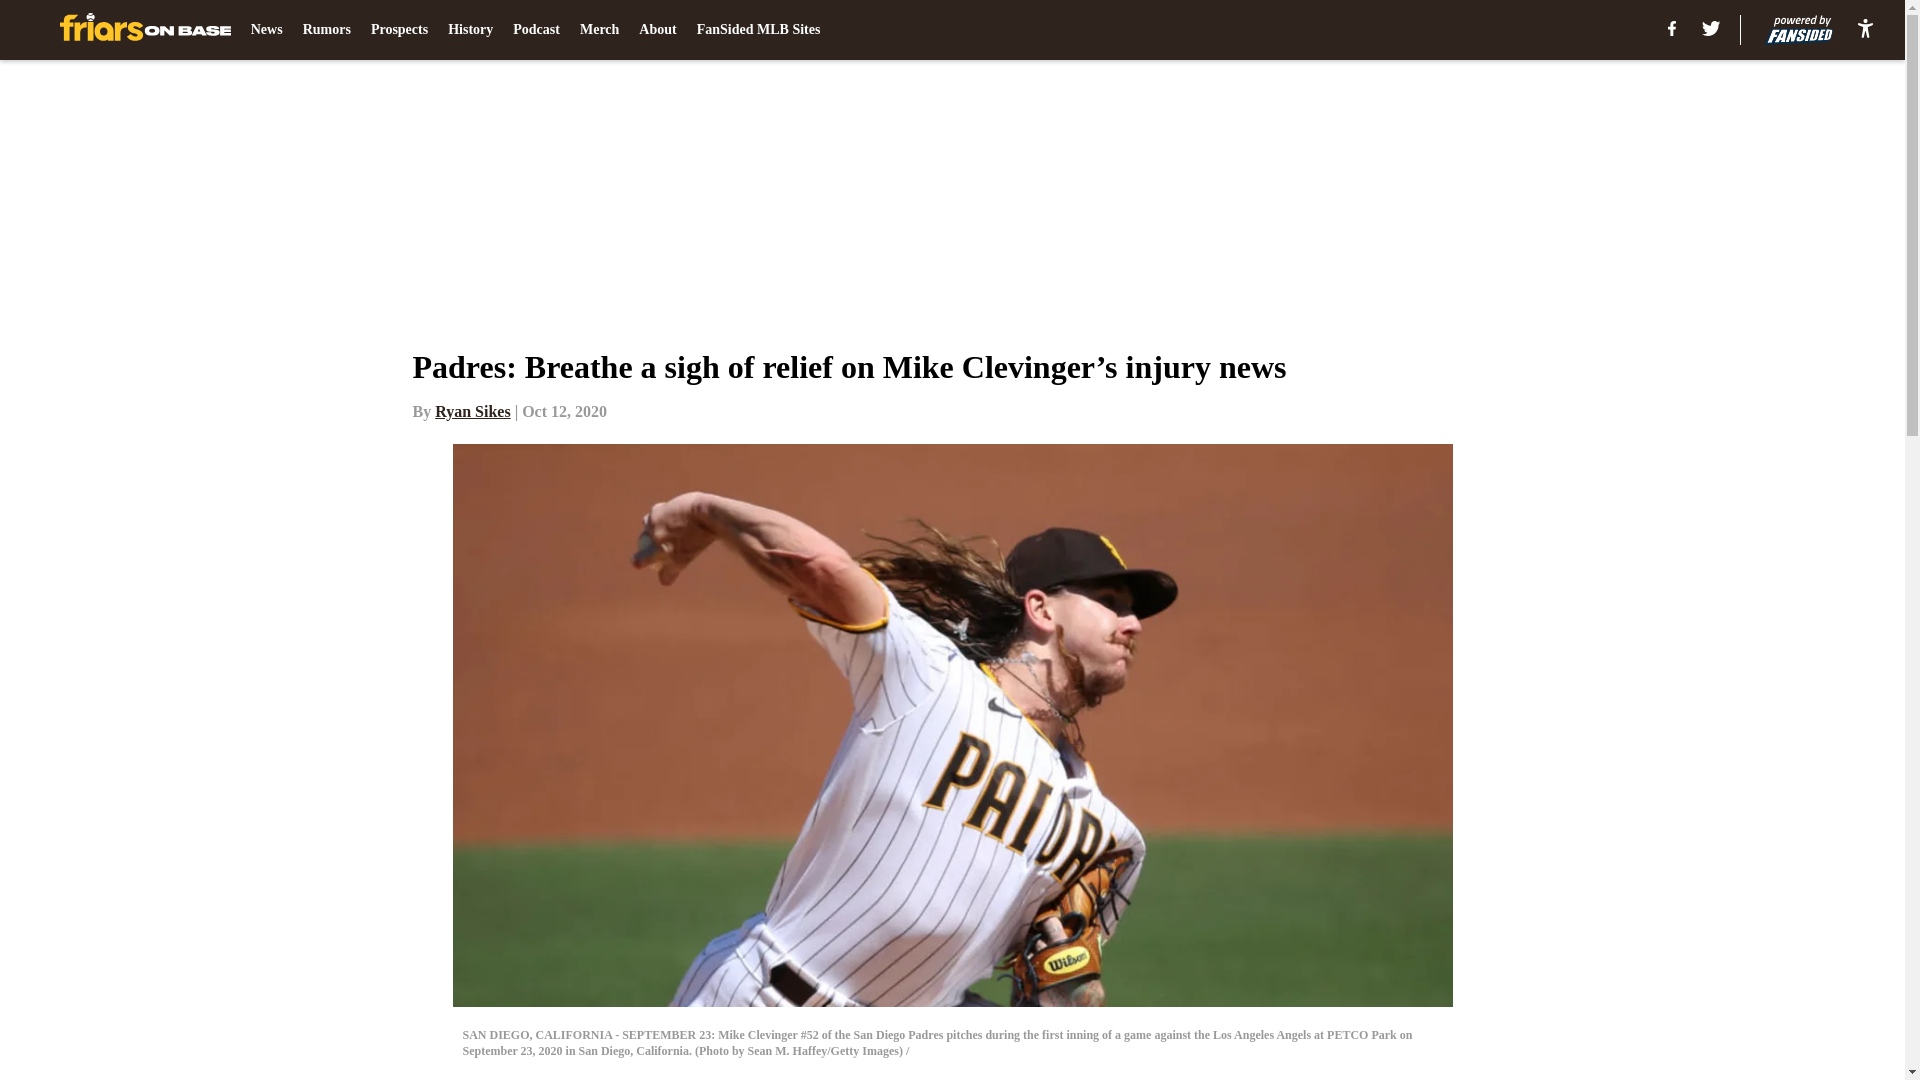 The image size is (1920, 1080). What do you see at coordinates (472, 411) in the screenshot?
I see `Ryan Sikes` at bounding box center [472, 411].